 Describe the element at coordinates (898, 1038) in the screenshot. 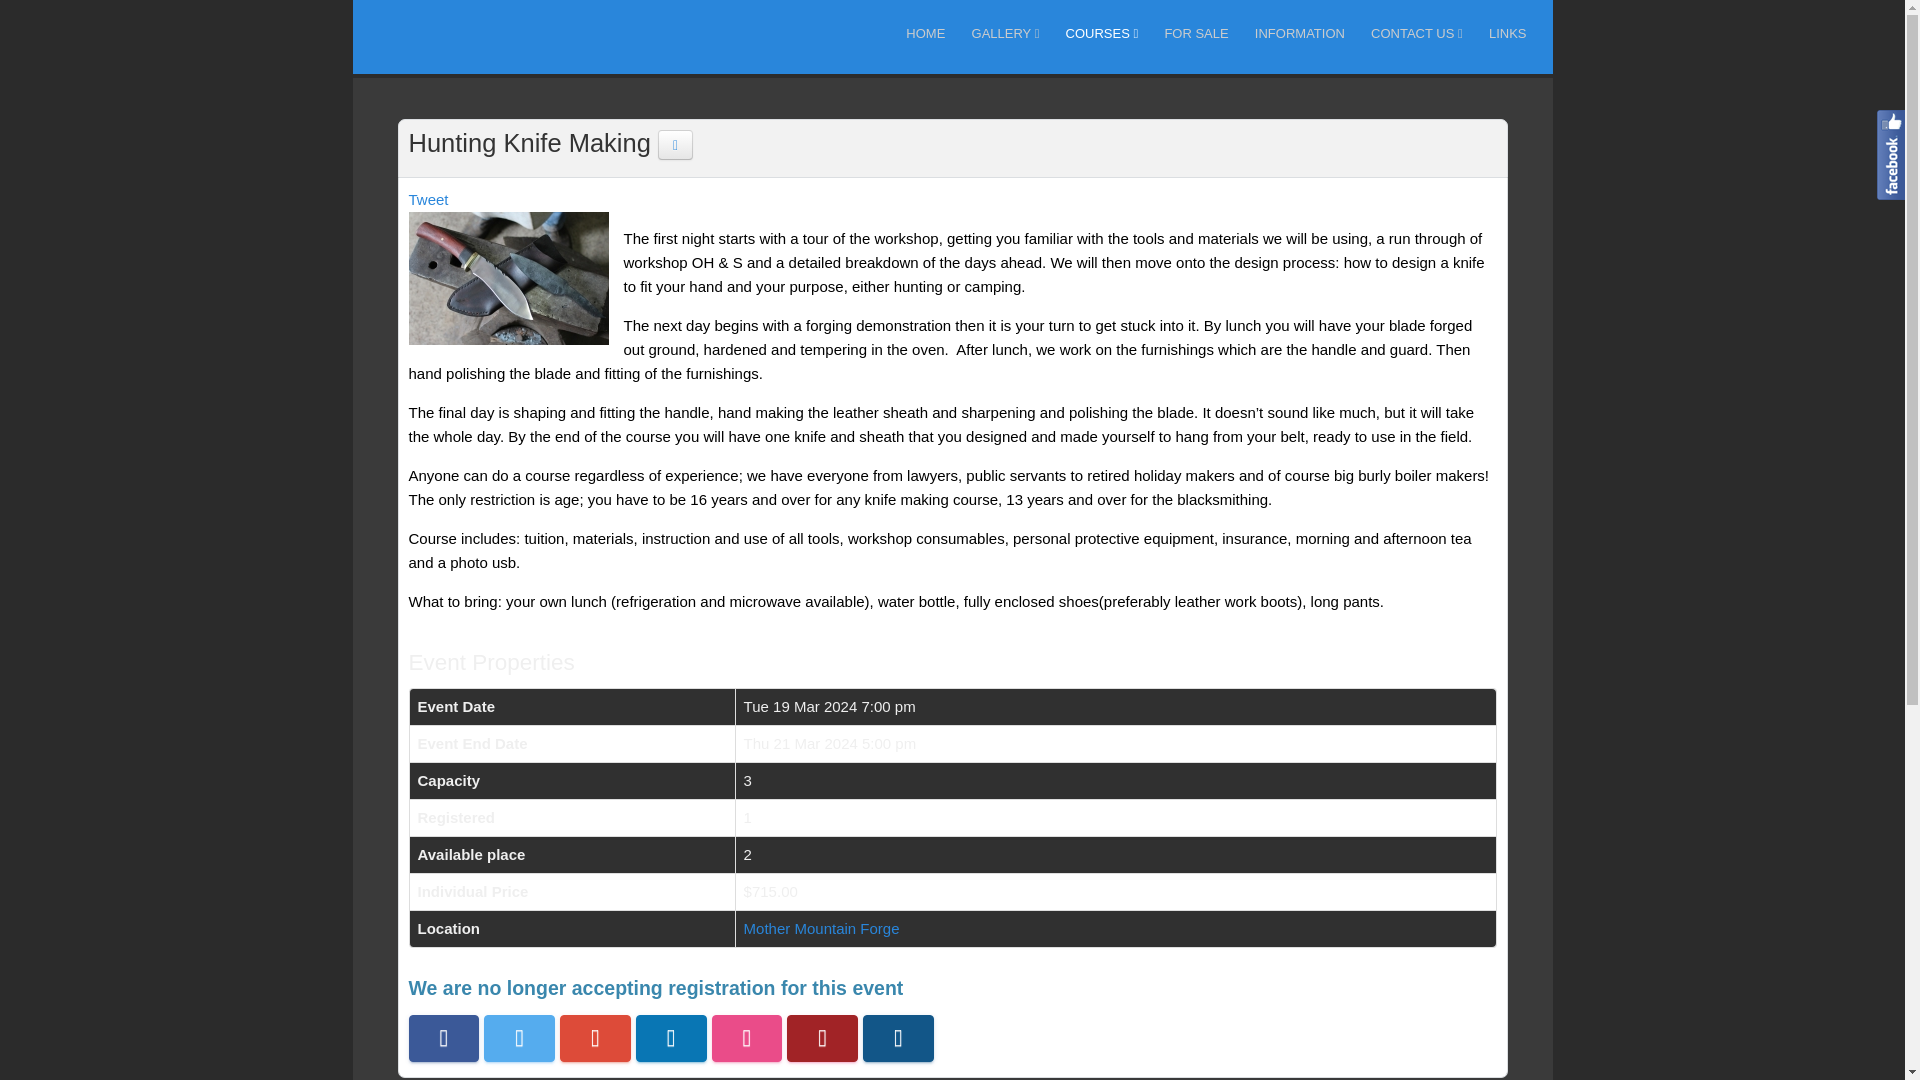

I see `Submit Hunting Knife Making    in Pinterest` at that location.